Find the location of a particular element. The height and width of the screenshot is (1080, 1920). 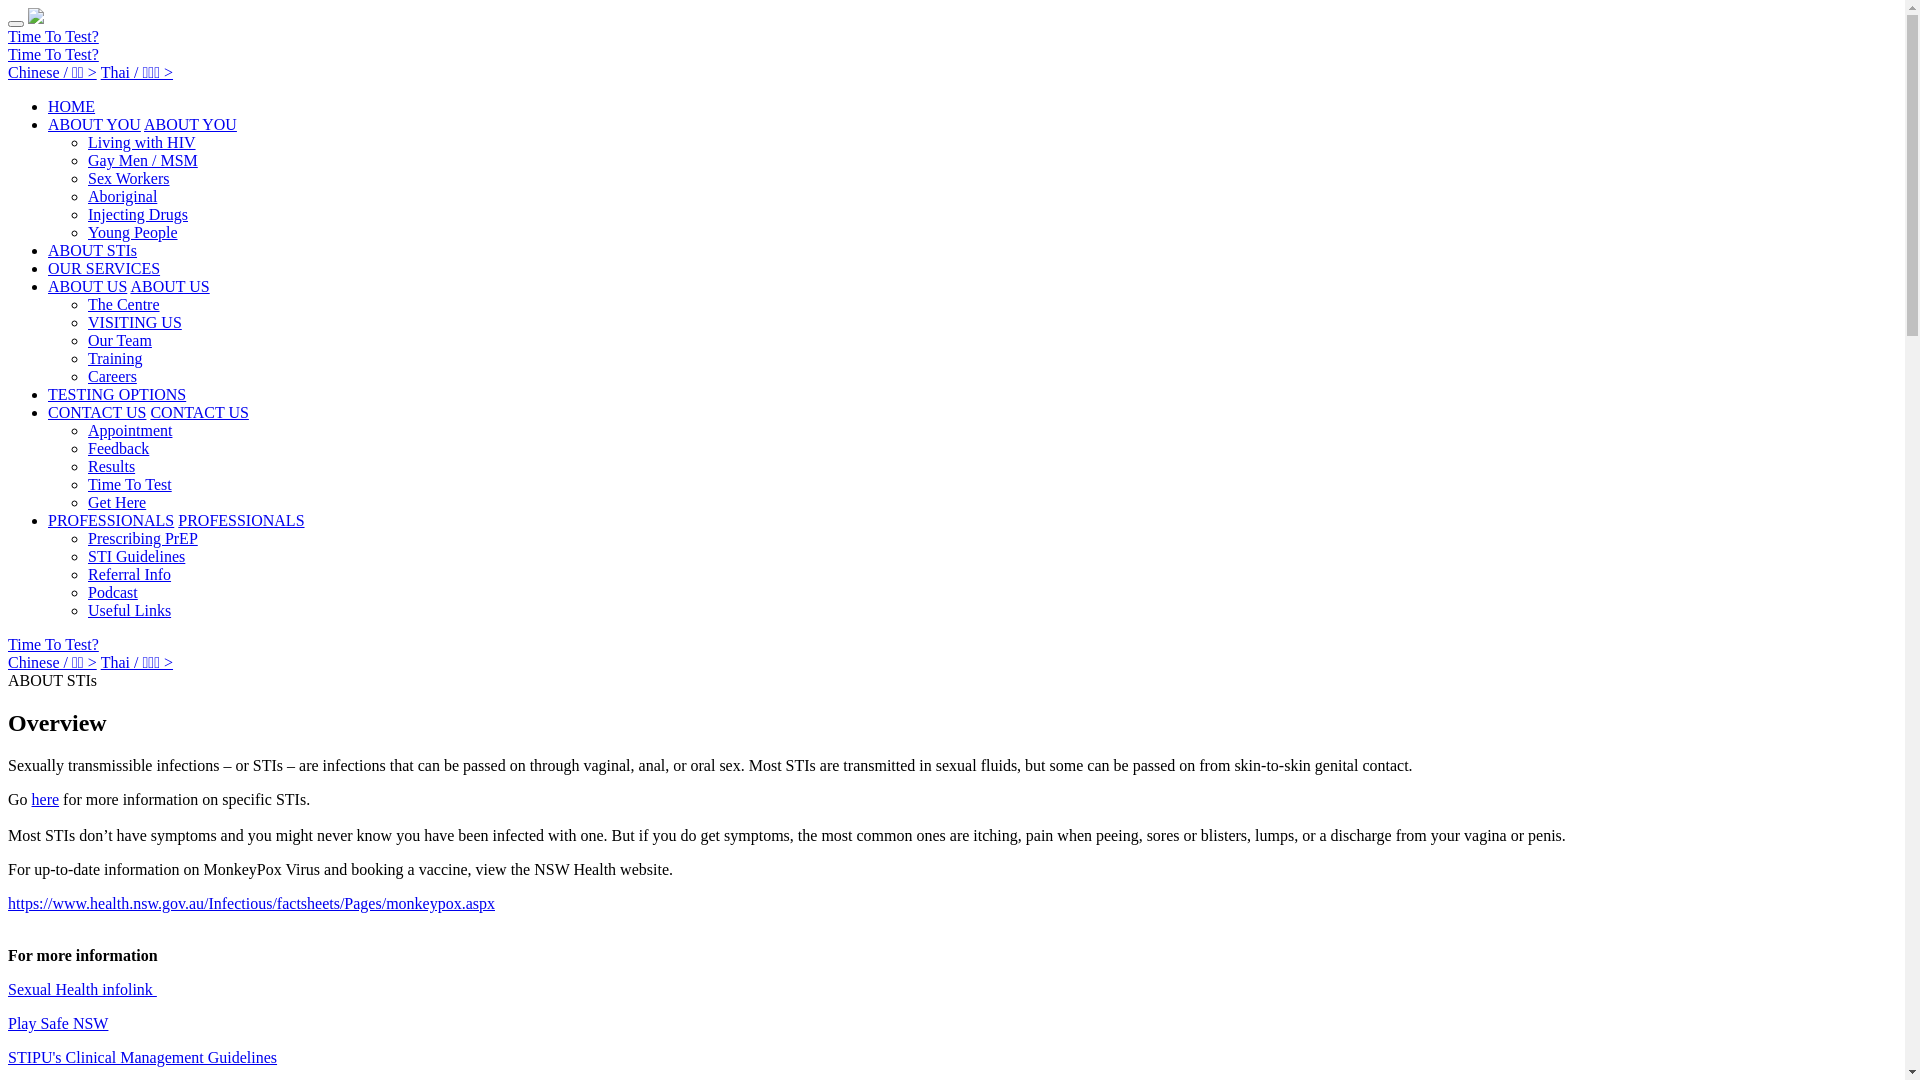

Appointment is located at coordinates (130, 430).